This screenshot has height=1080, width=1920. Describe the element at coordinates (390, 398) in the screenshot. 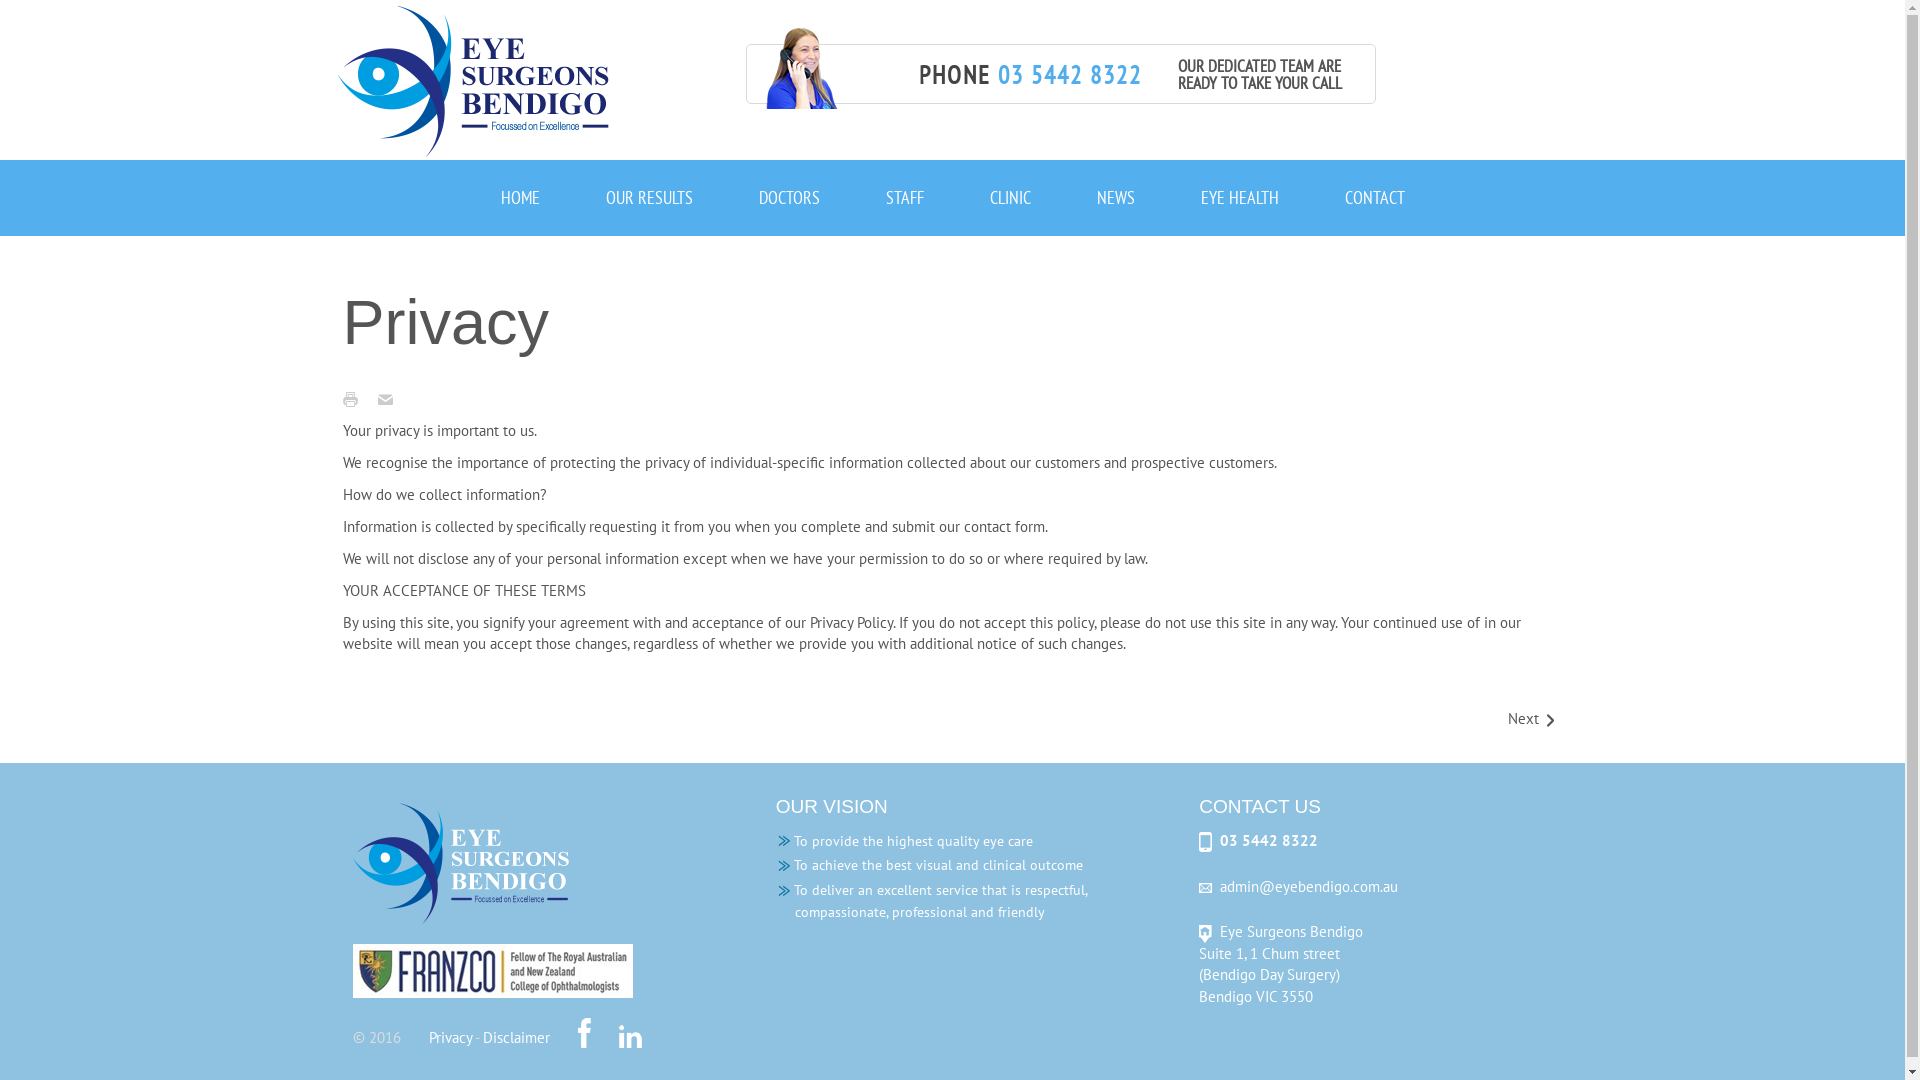

I see `Email this link to a friend` at that location.